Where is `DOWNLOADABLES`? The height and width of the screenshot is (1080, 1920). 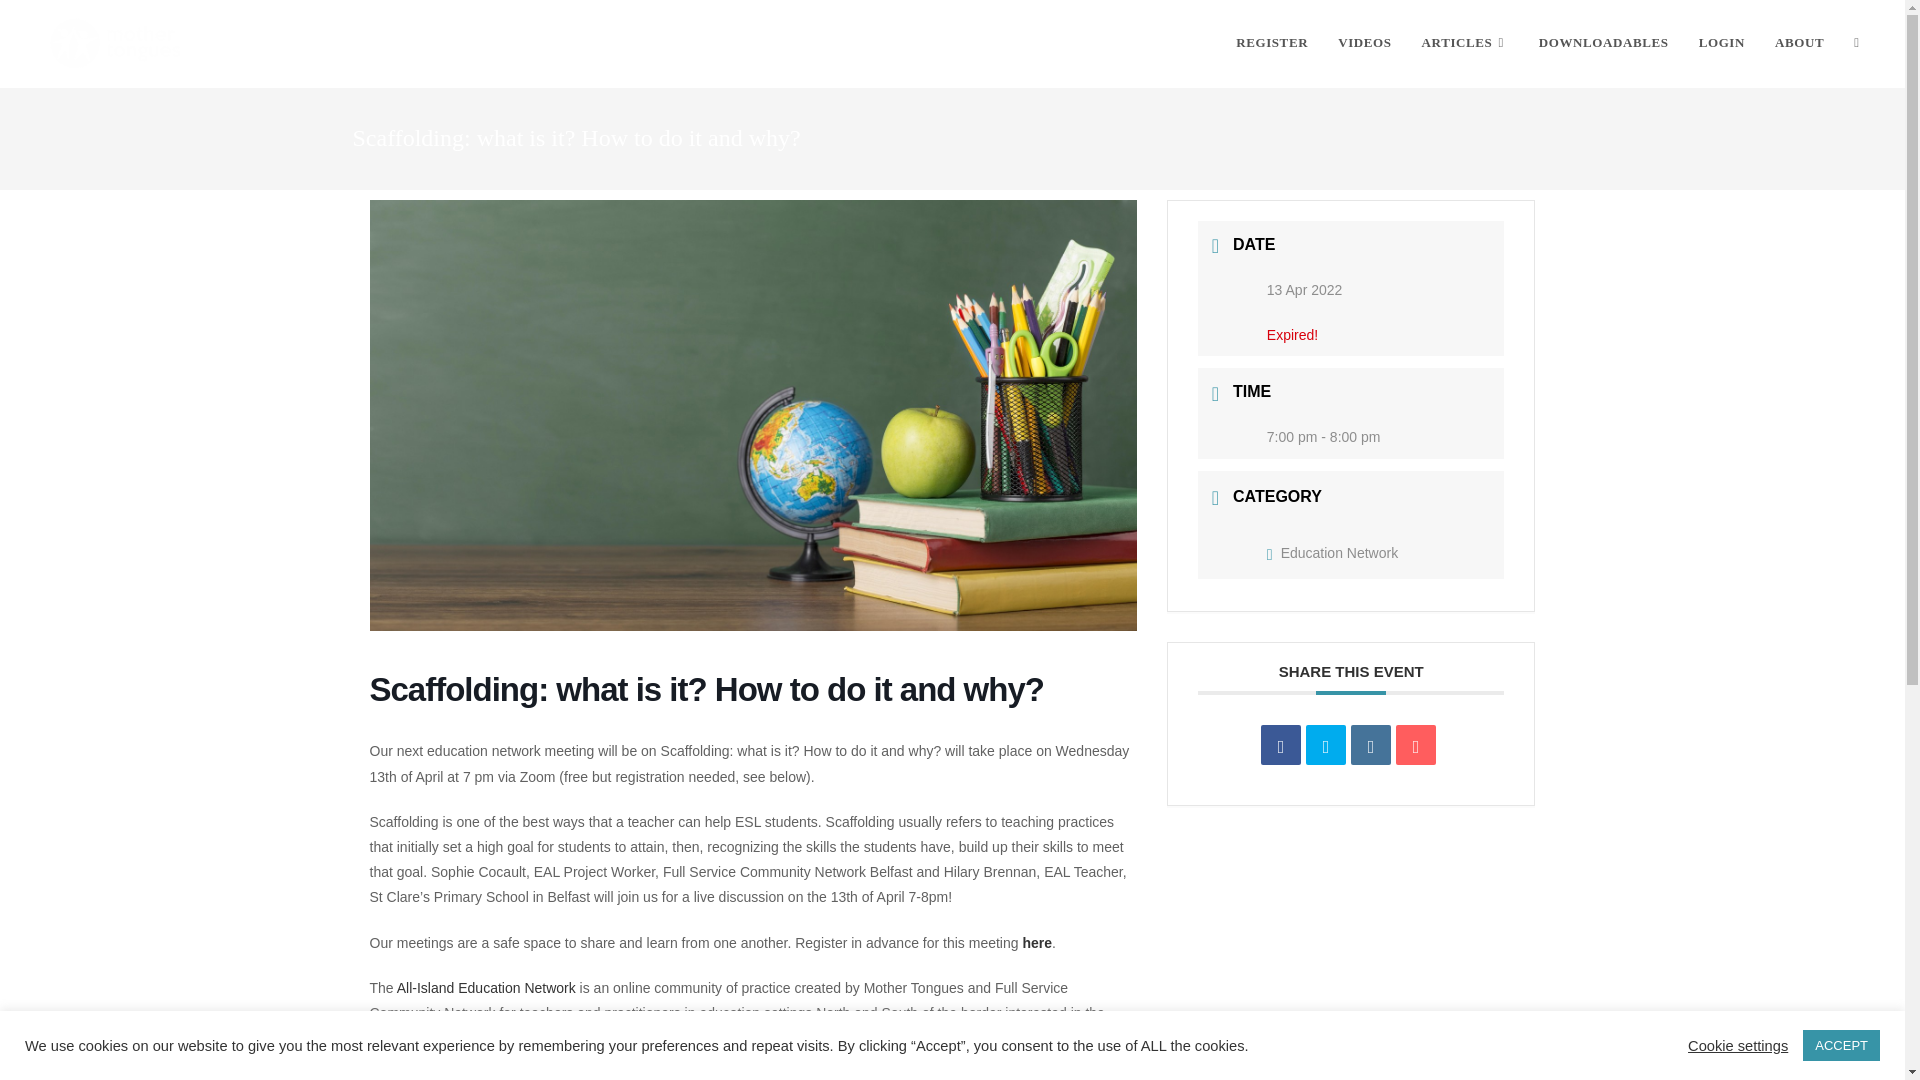
DOWNLOADABLES is located at coordinates (1604, 42).